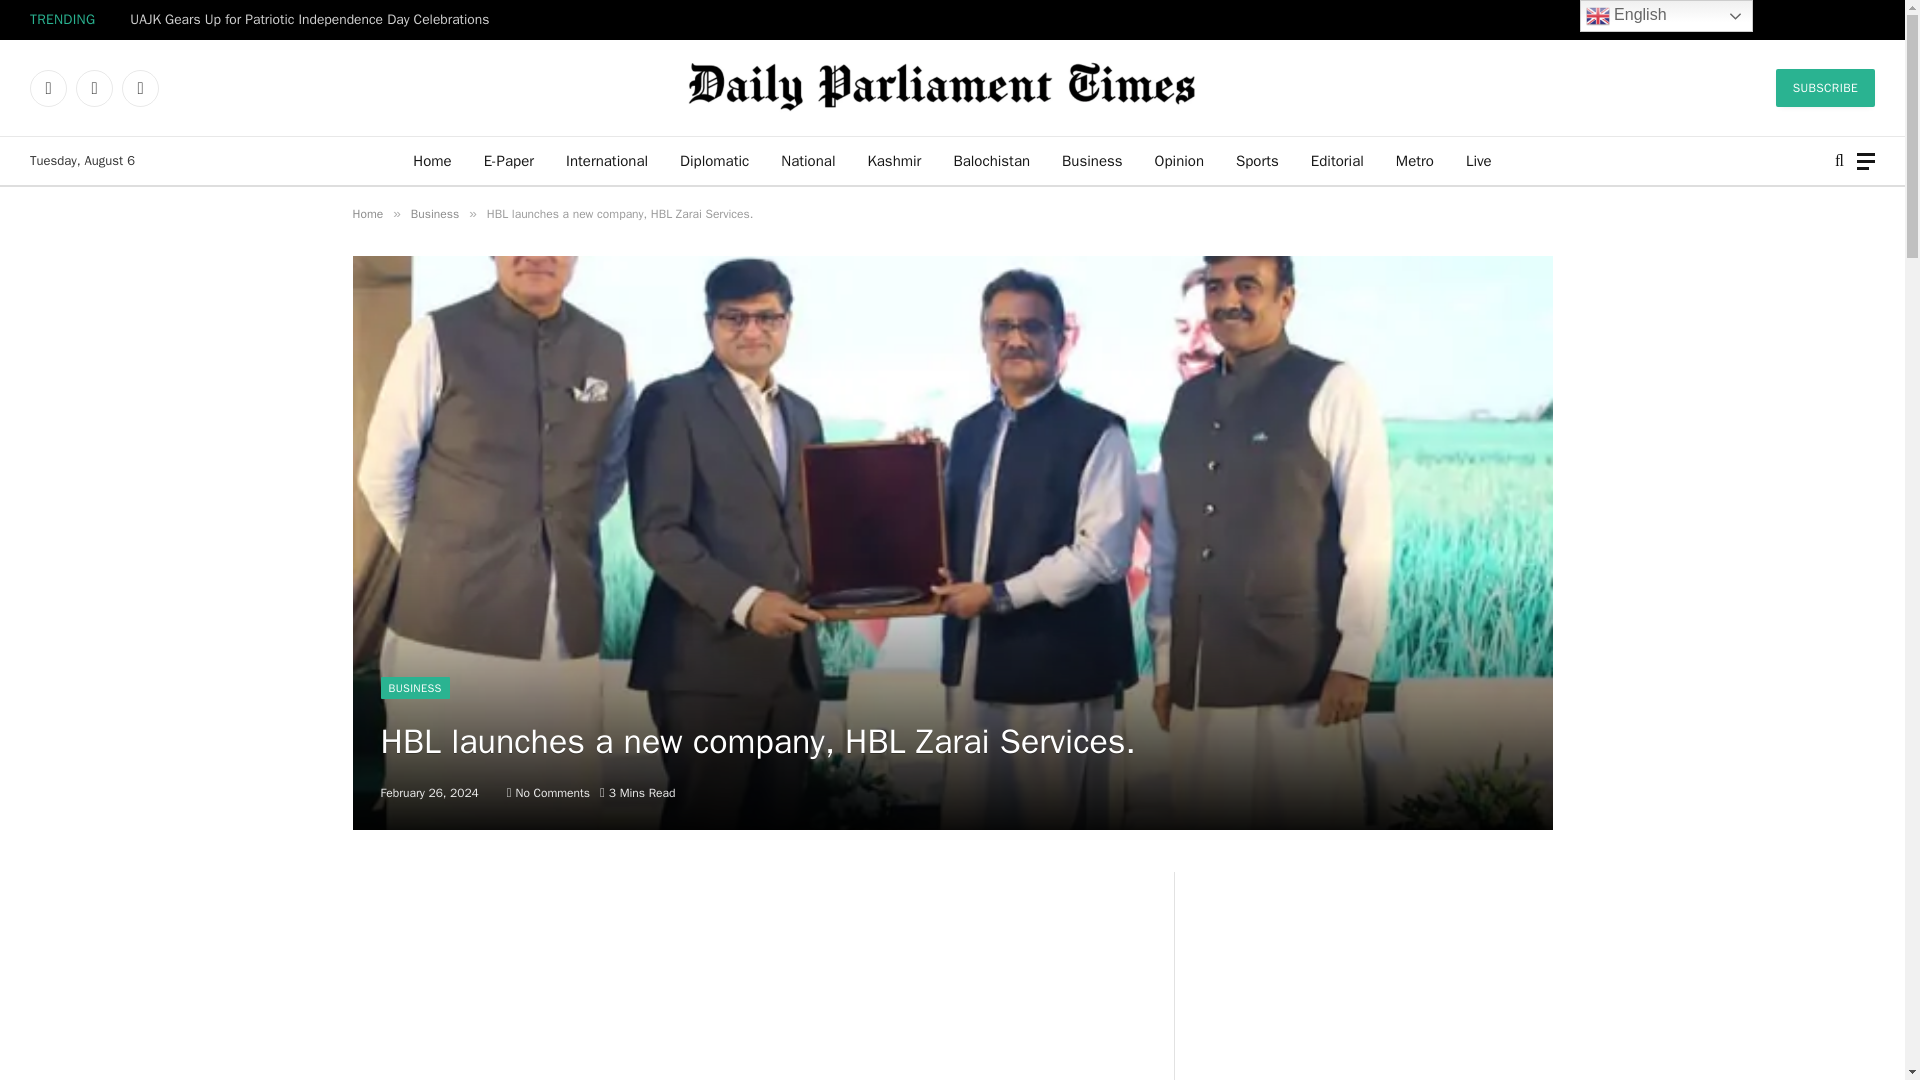 The width and height of the screenshot is (1920, 1080). What do you see at coordinates (952, 88) in the screenshot?
I see `Daily Parliament Times` at bounding box center [952, 88].